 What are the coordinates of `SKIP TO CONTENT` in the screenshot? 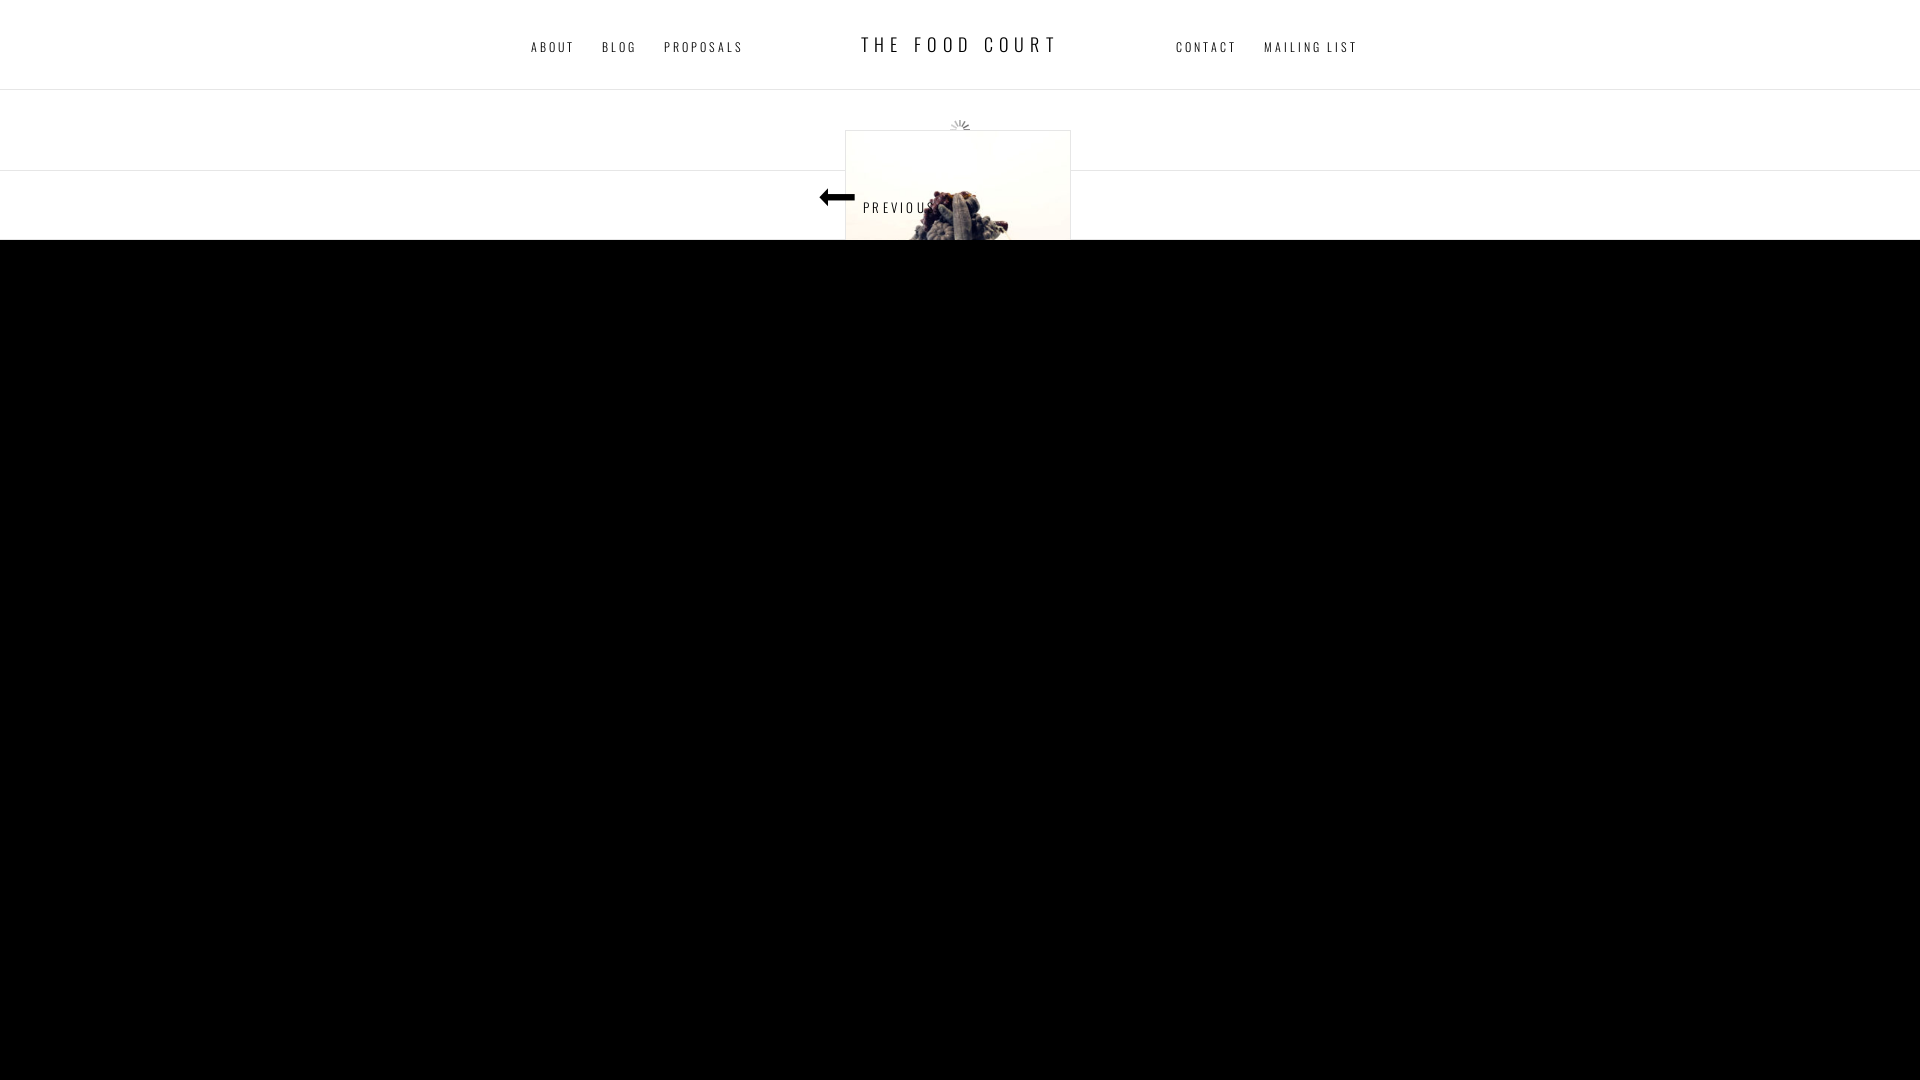 It's located at (1224, 47).